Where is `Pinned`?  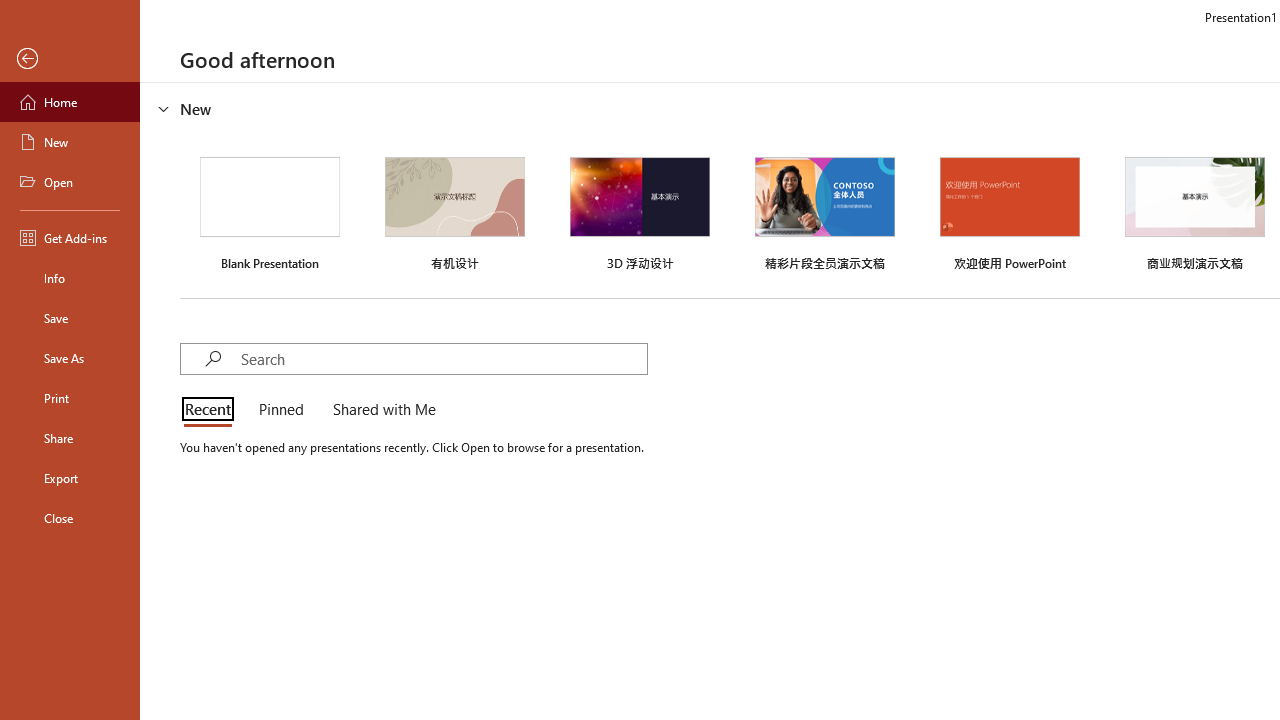
Pinned is located at coordinates (280, 410).